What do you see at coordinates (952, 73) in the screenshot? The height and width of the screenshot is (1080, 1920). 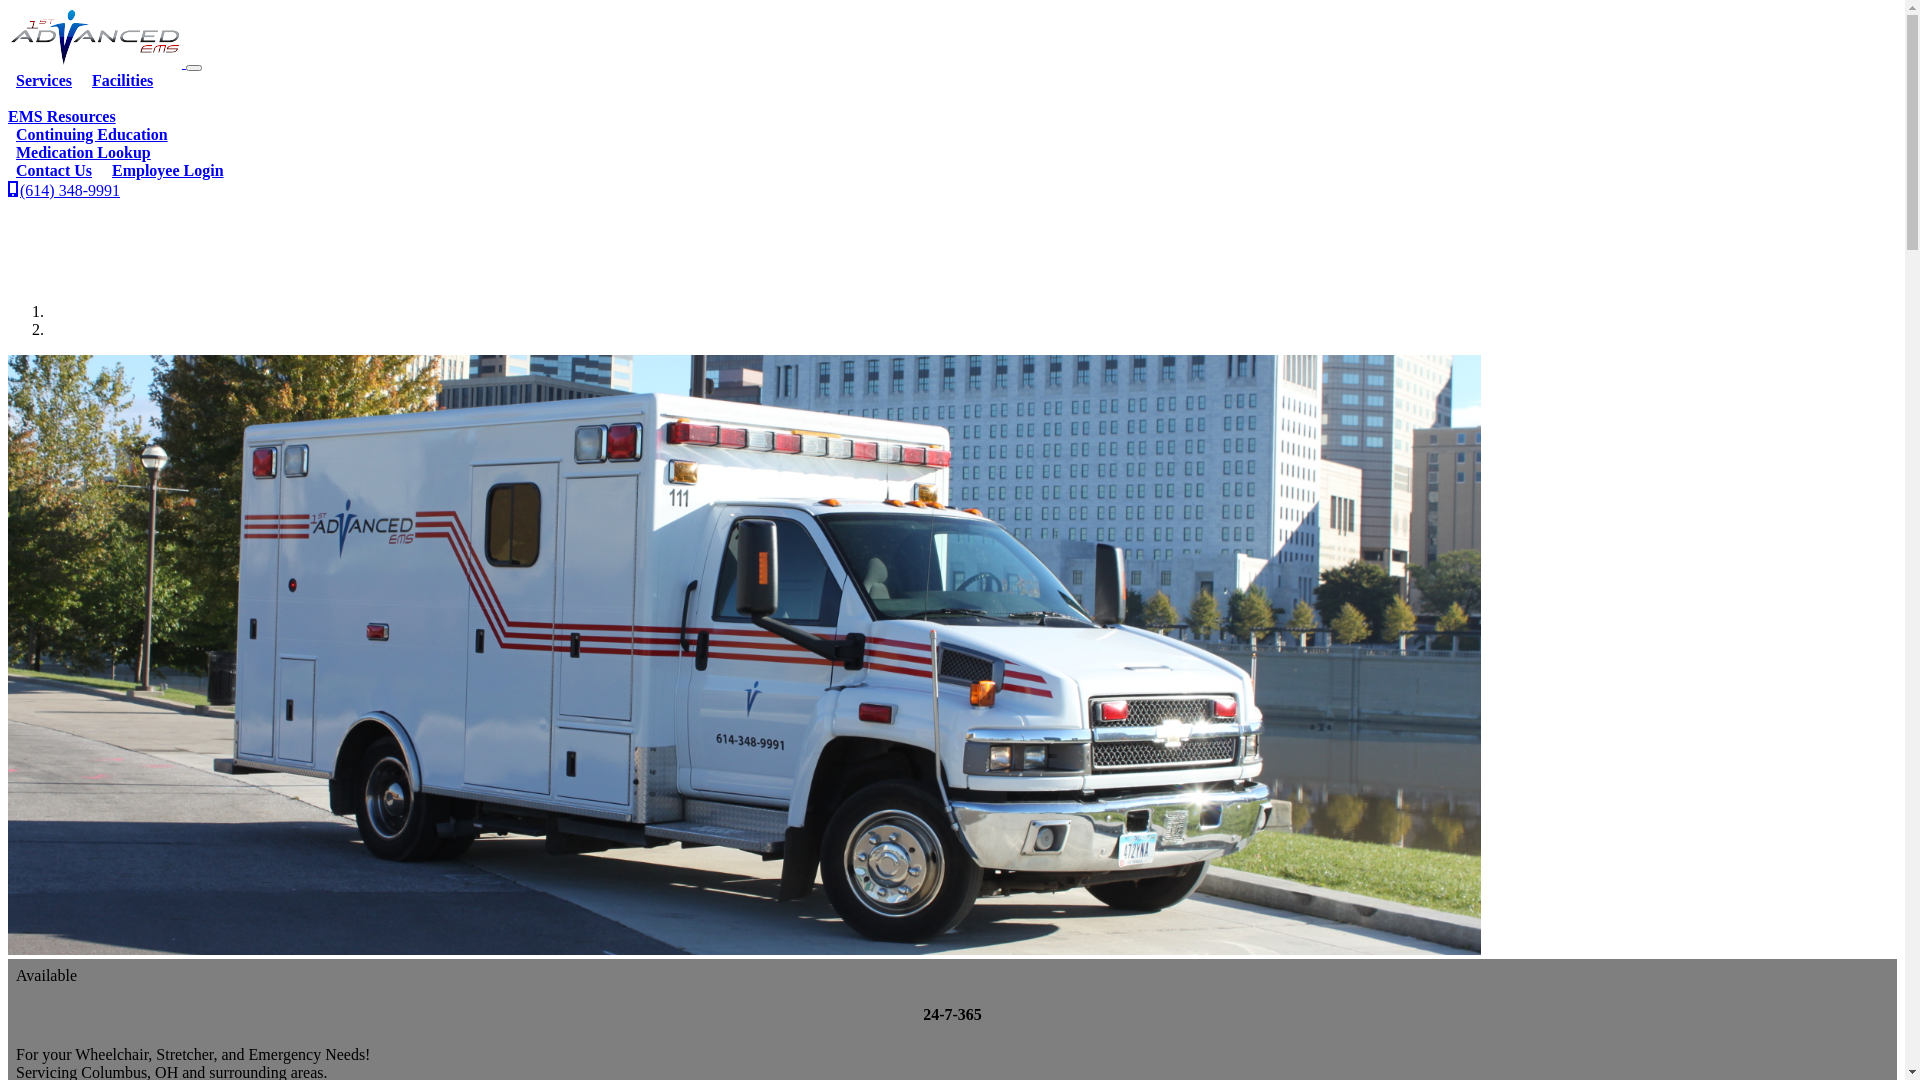 I see `EMS Resources` at bounding box center [952, 73].